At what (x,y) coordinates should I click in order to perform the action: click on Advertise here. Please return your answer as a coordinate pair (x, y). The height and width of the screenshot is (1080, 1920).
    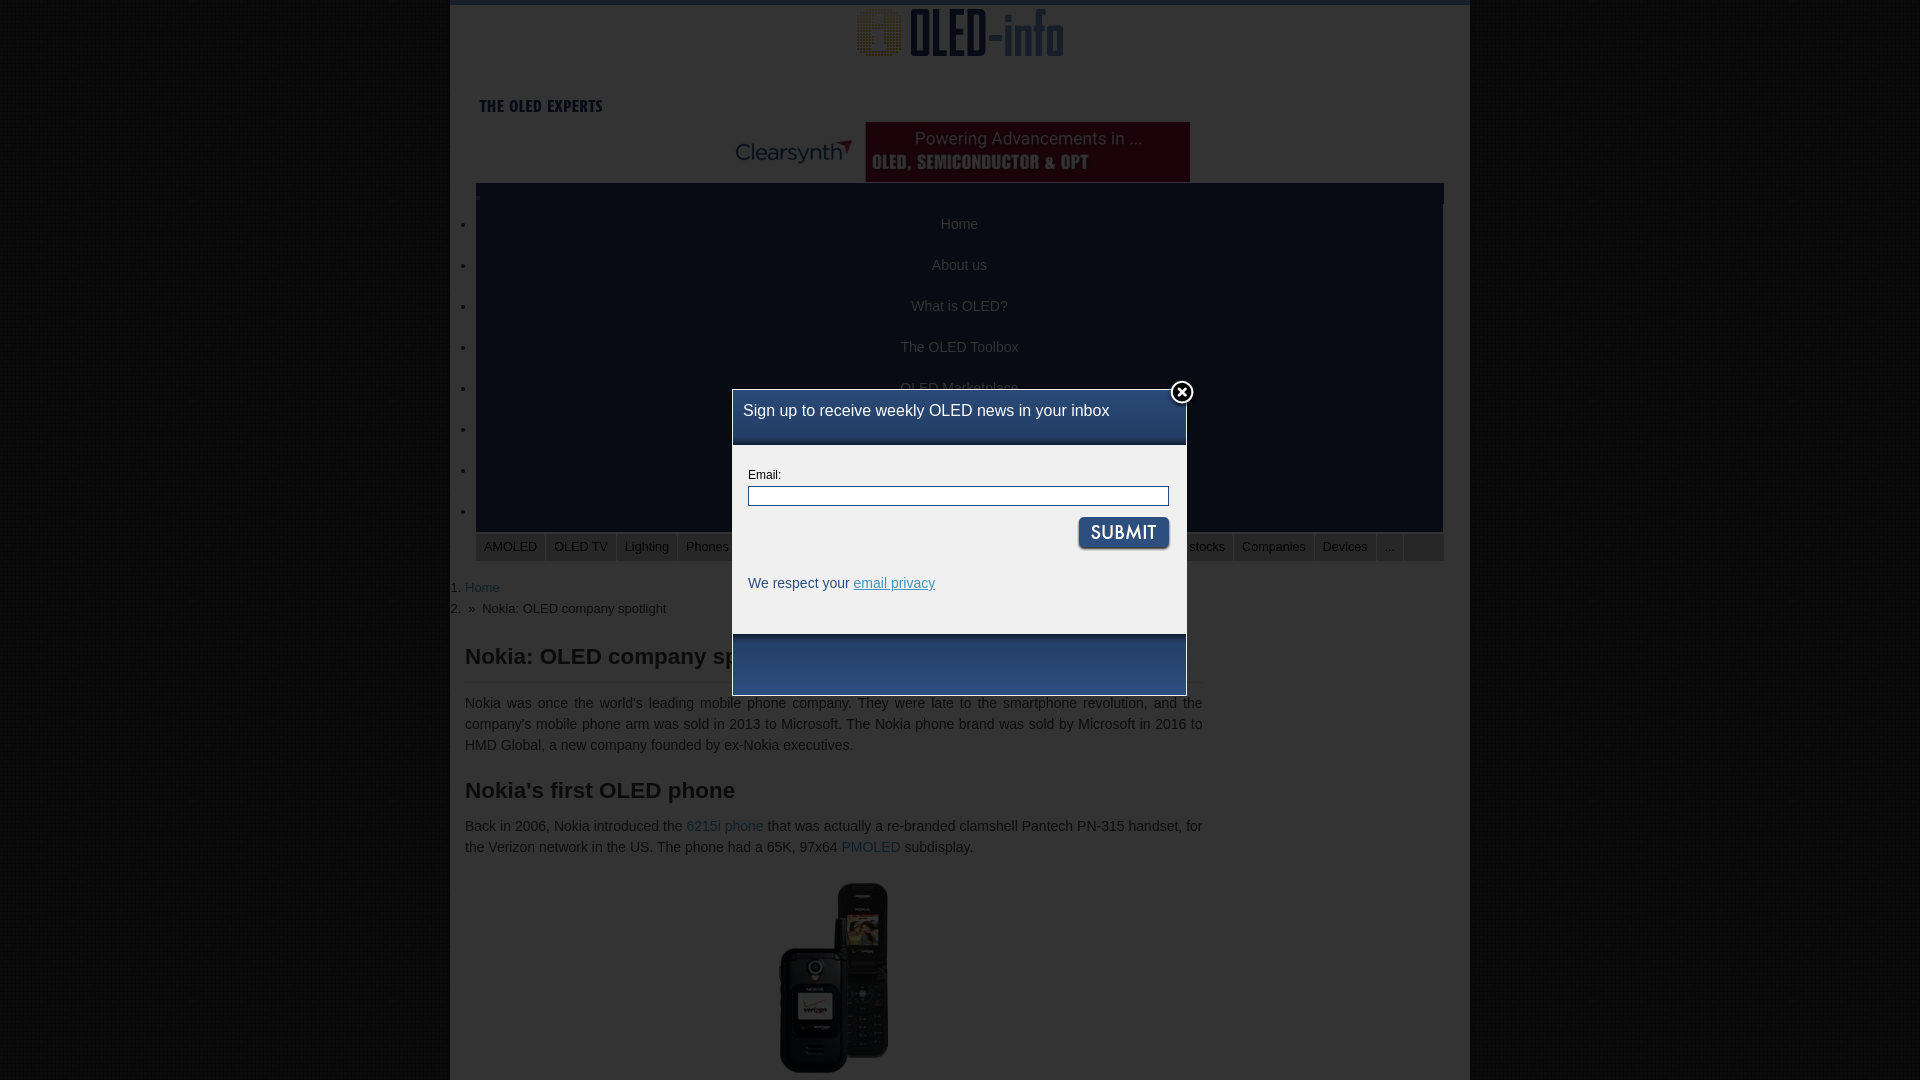
    Looking at the image, I should click on (960, 430).